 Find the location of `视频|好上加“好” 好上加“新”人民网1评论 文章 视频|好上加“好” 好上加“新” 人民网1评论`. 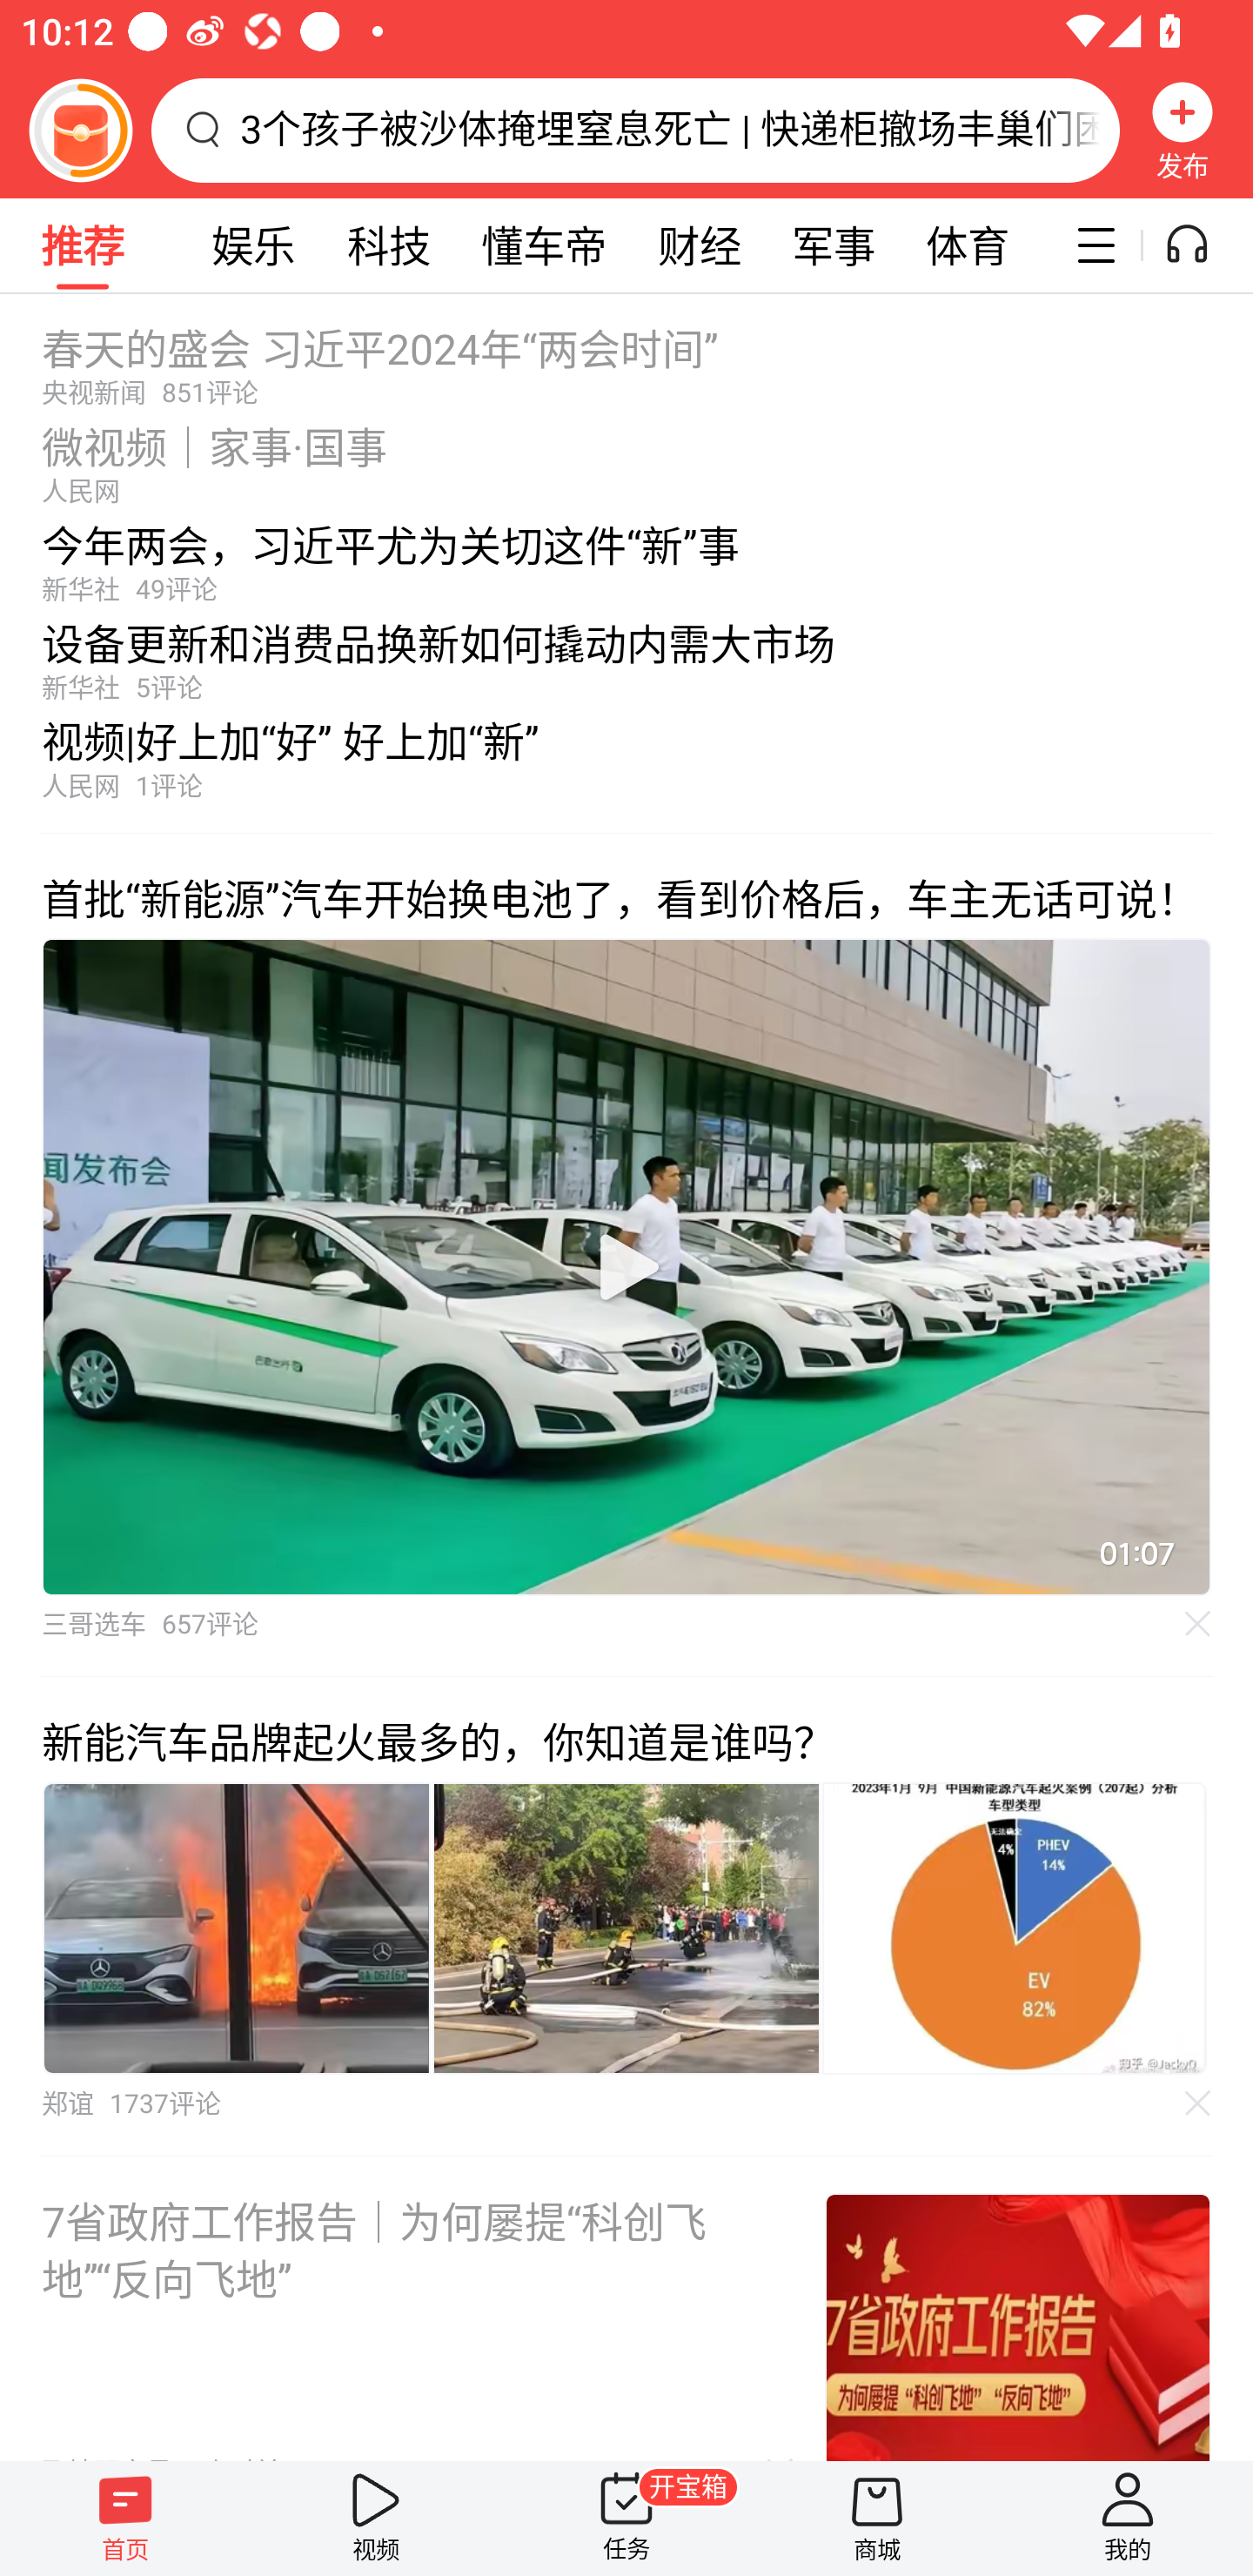

视频|好上加“好” 好上加“新”人民网1评论 文章 视频|好上加“好” 好上加“新” 人民网1评论 is located at coordinates (626, 768).